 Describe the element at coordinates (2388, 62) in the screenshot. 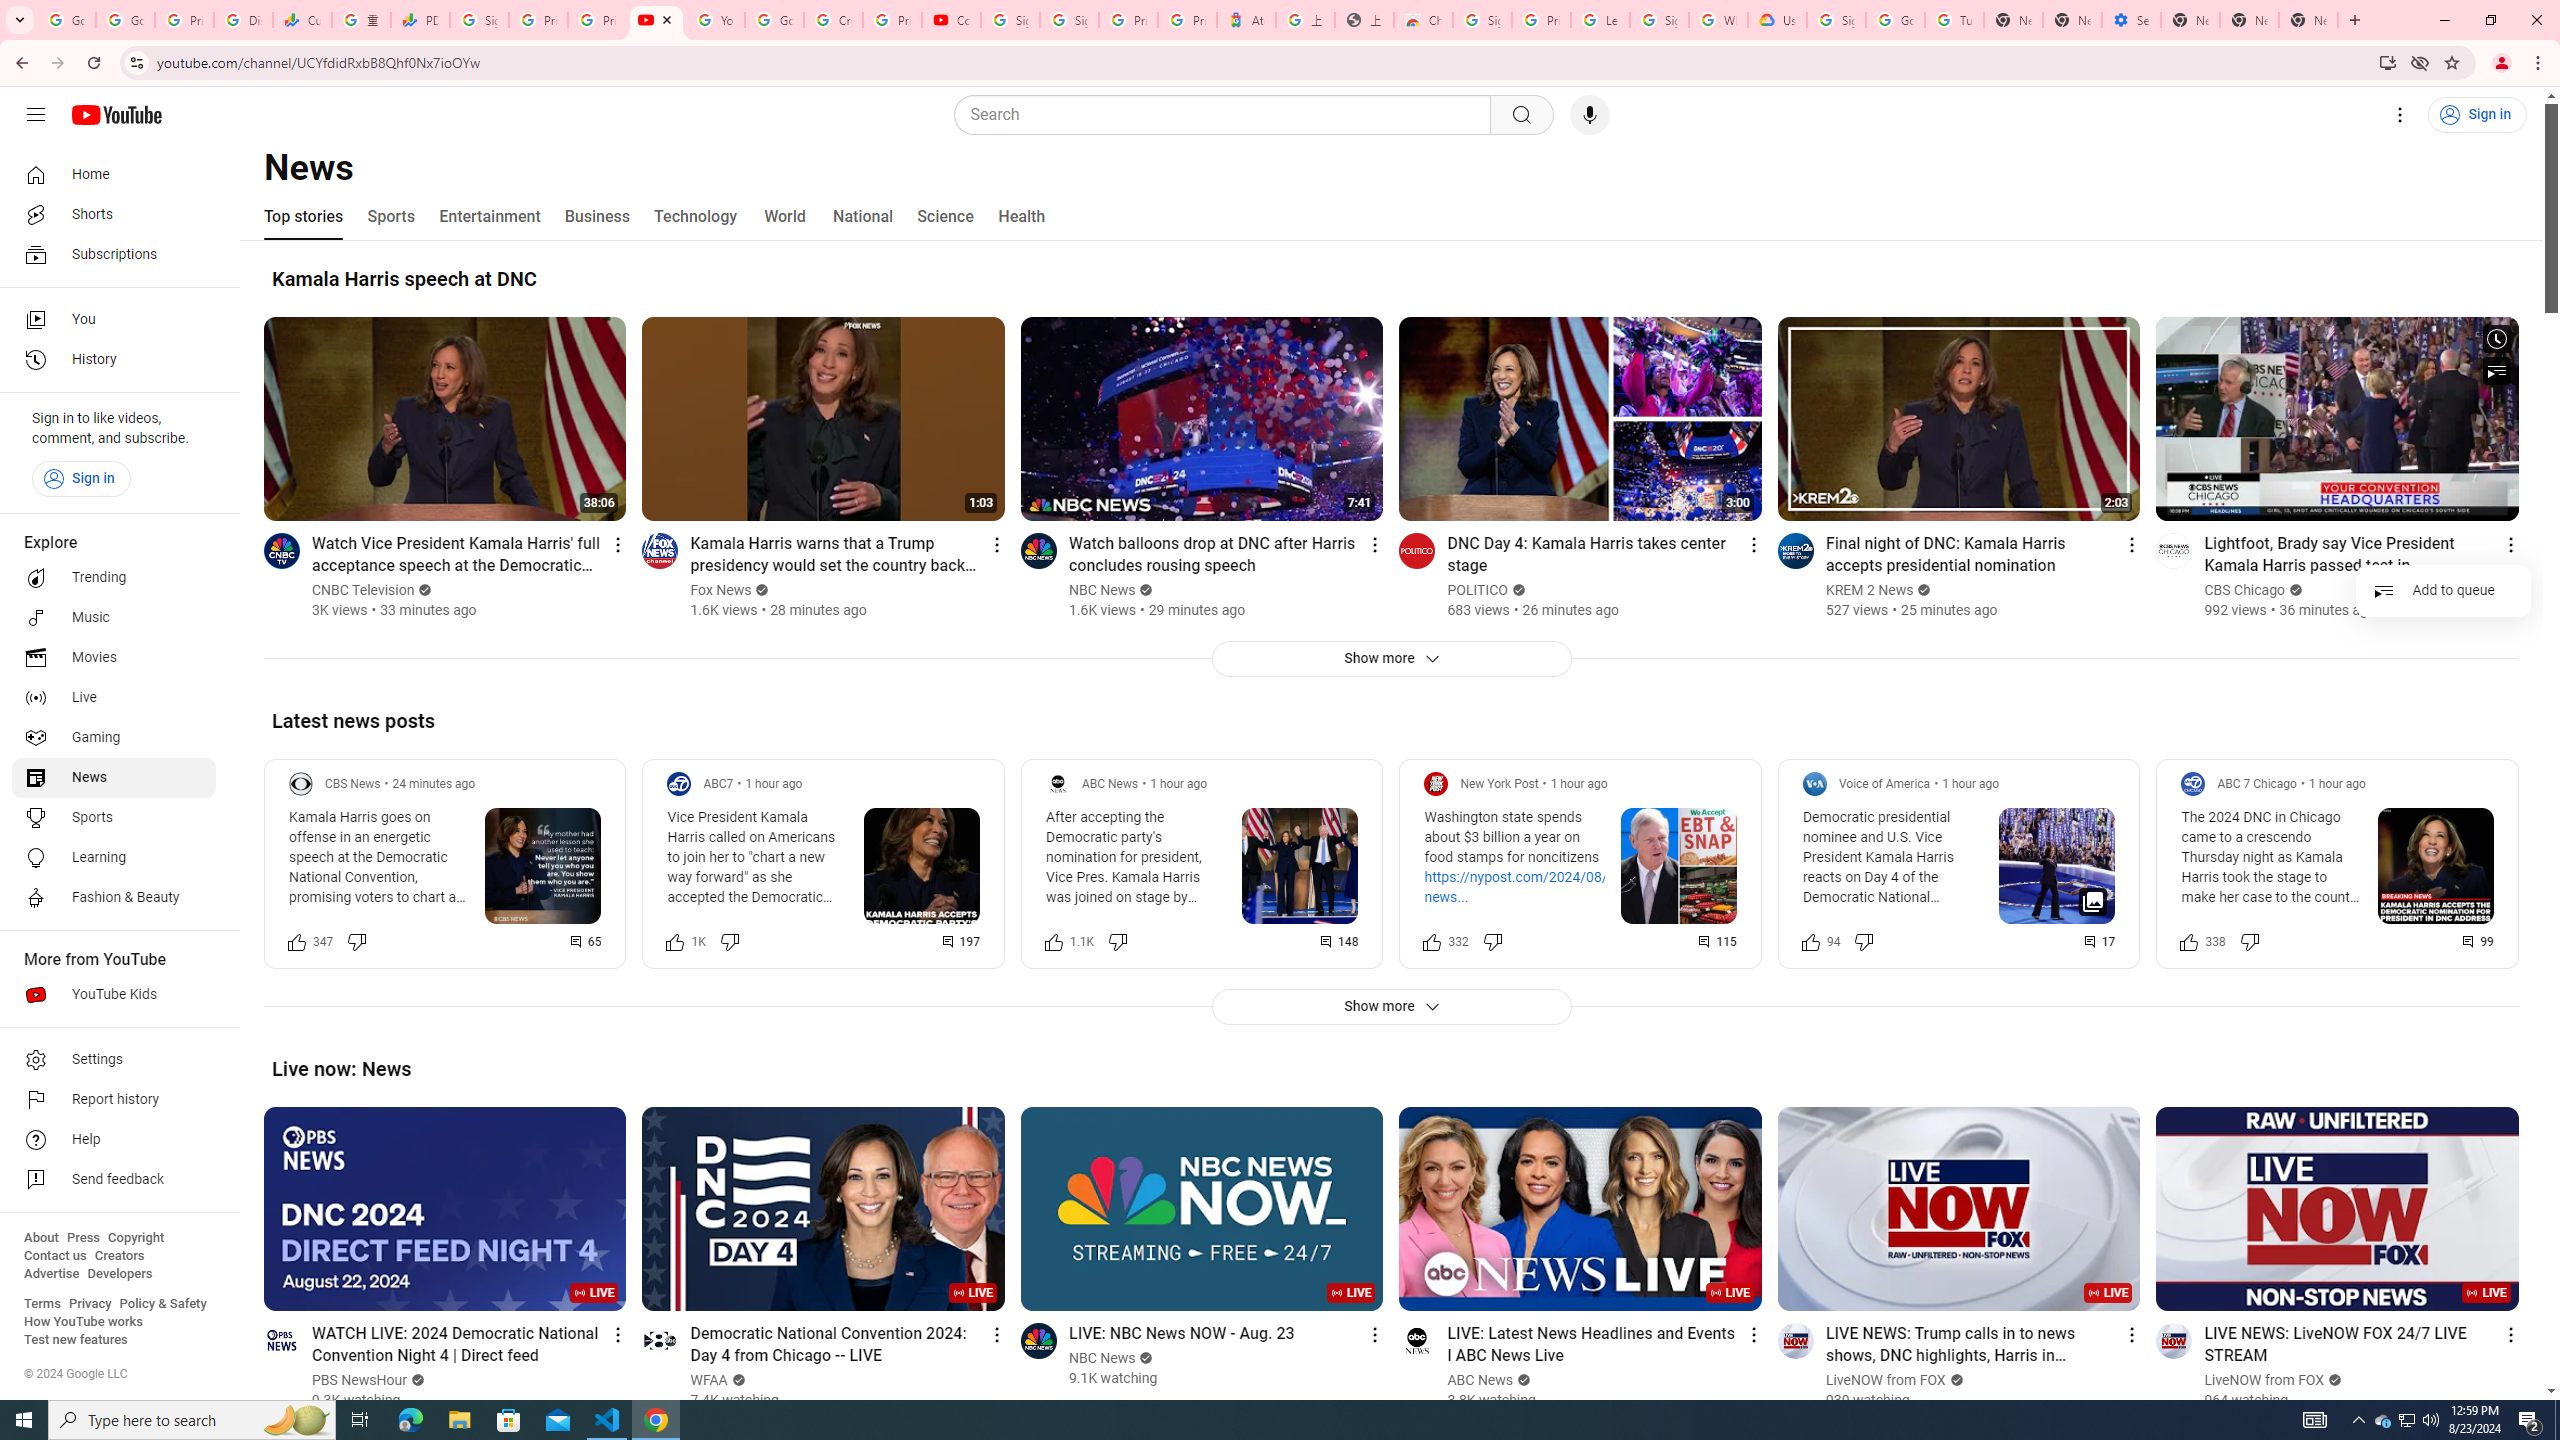

I see `Install YouTube` at that location.